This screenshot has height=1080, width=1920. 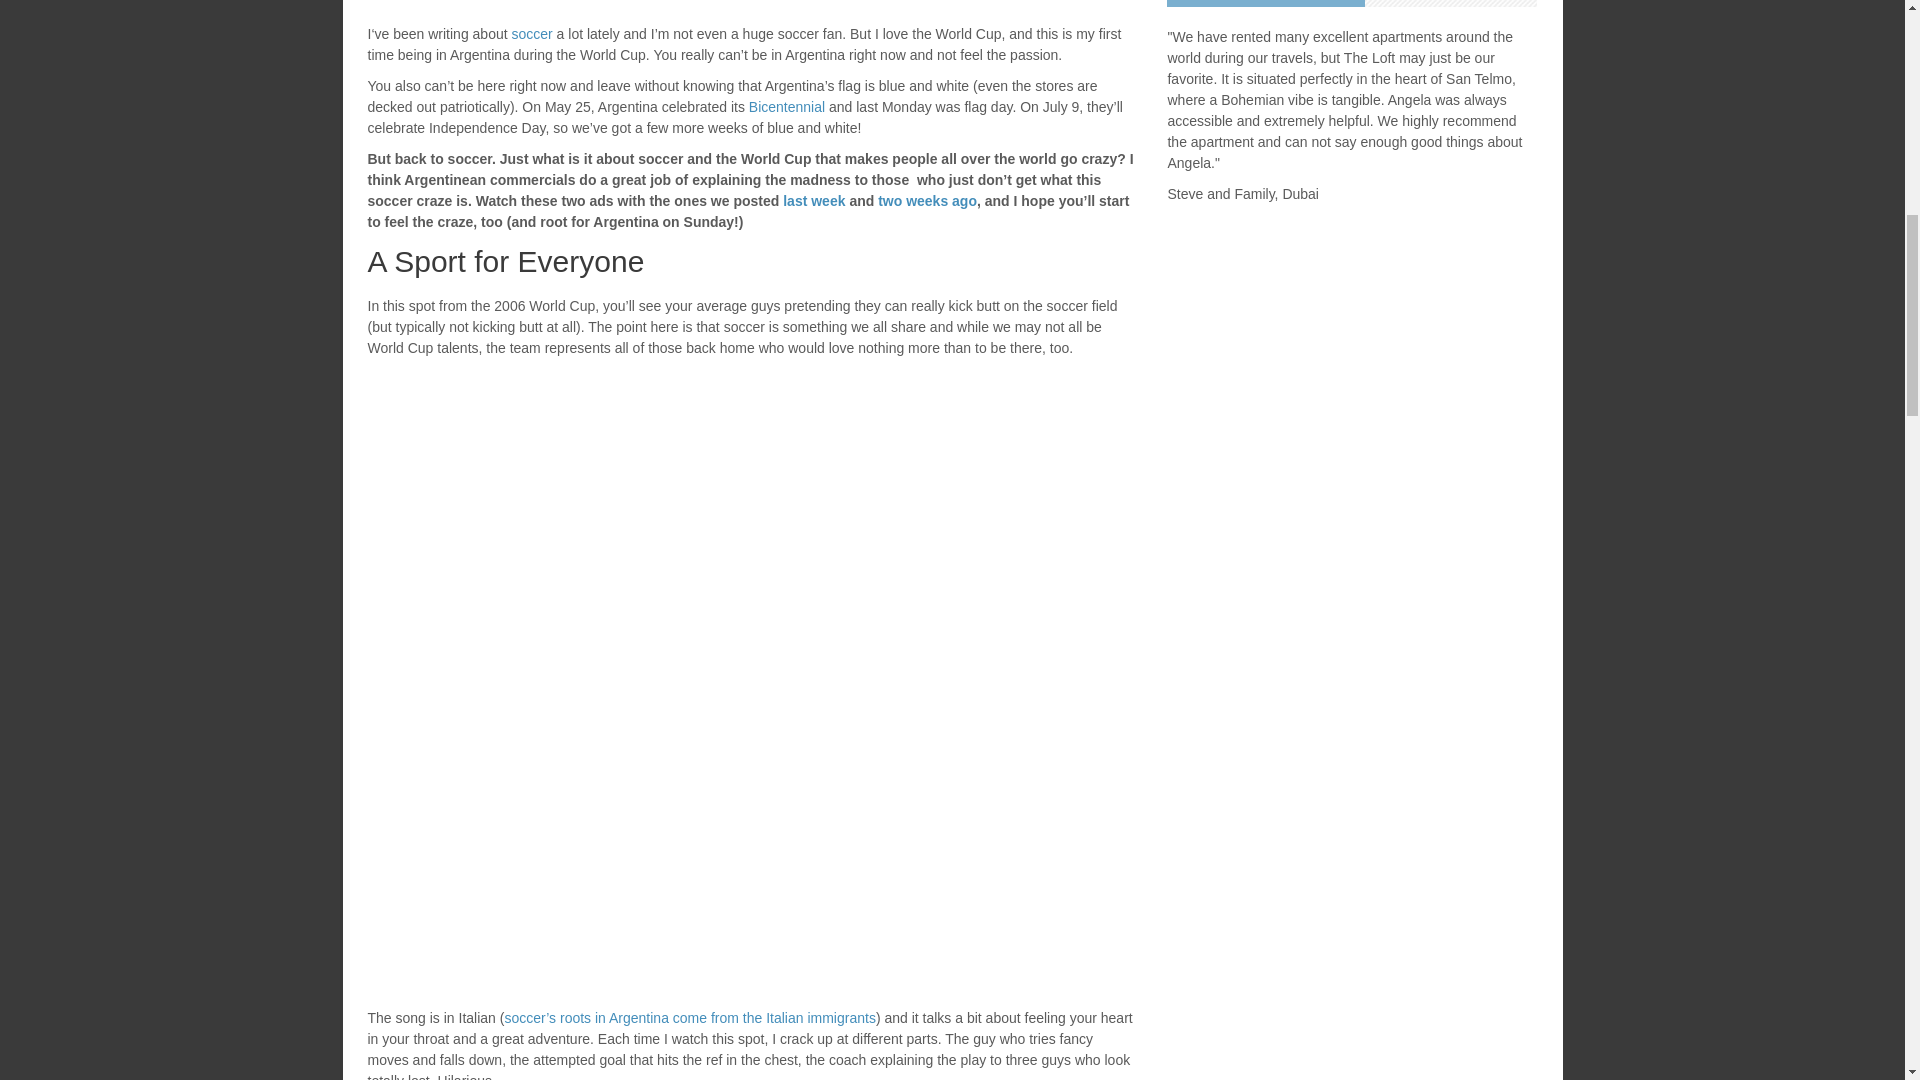 I want to click on Bicentennial, so click(x=786, y=106).